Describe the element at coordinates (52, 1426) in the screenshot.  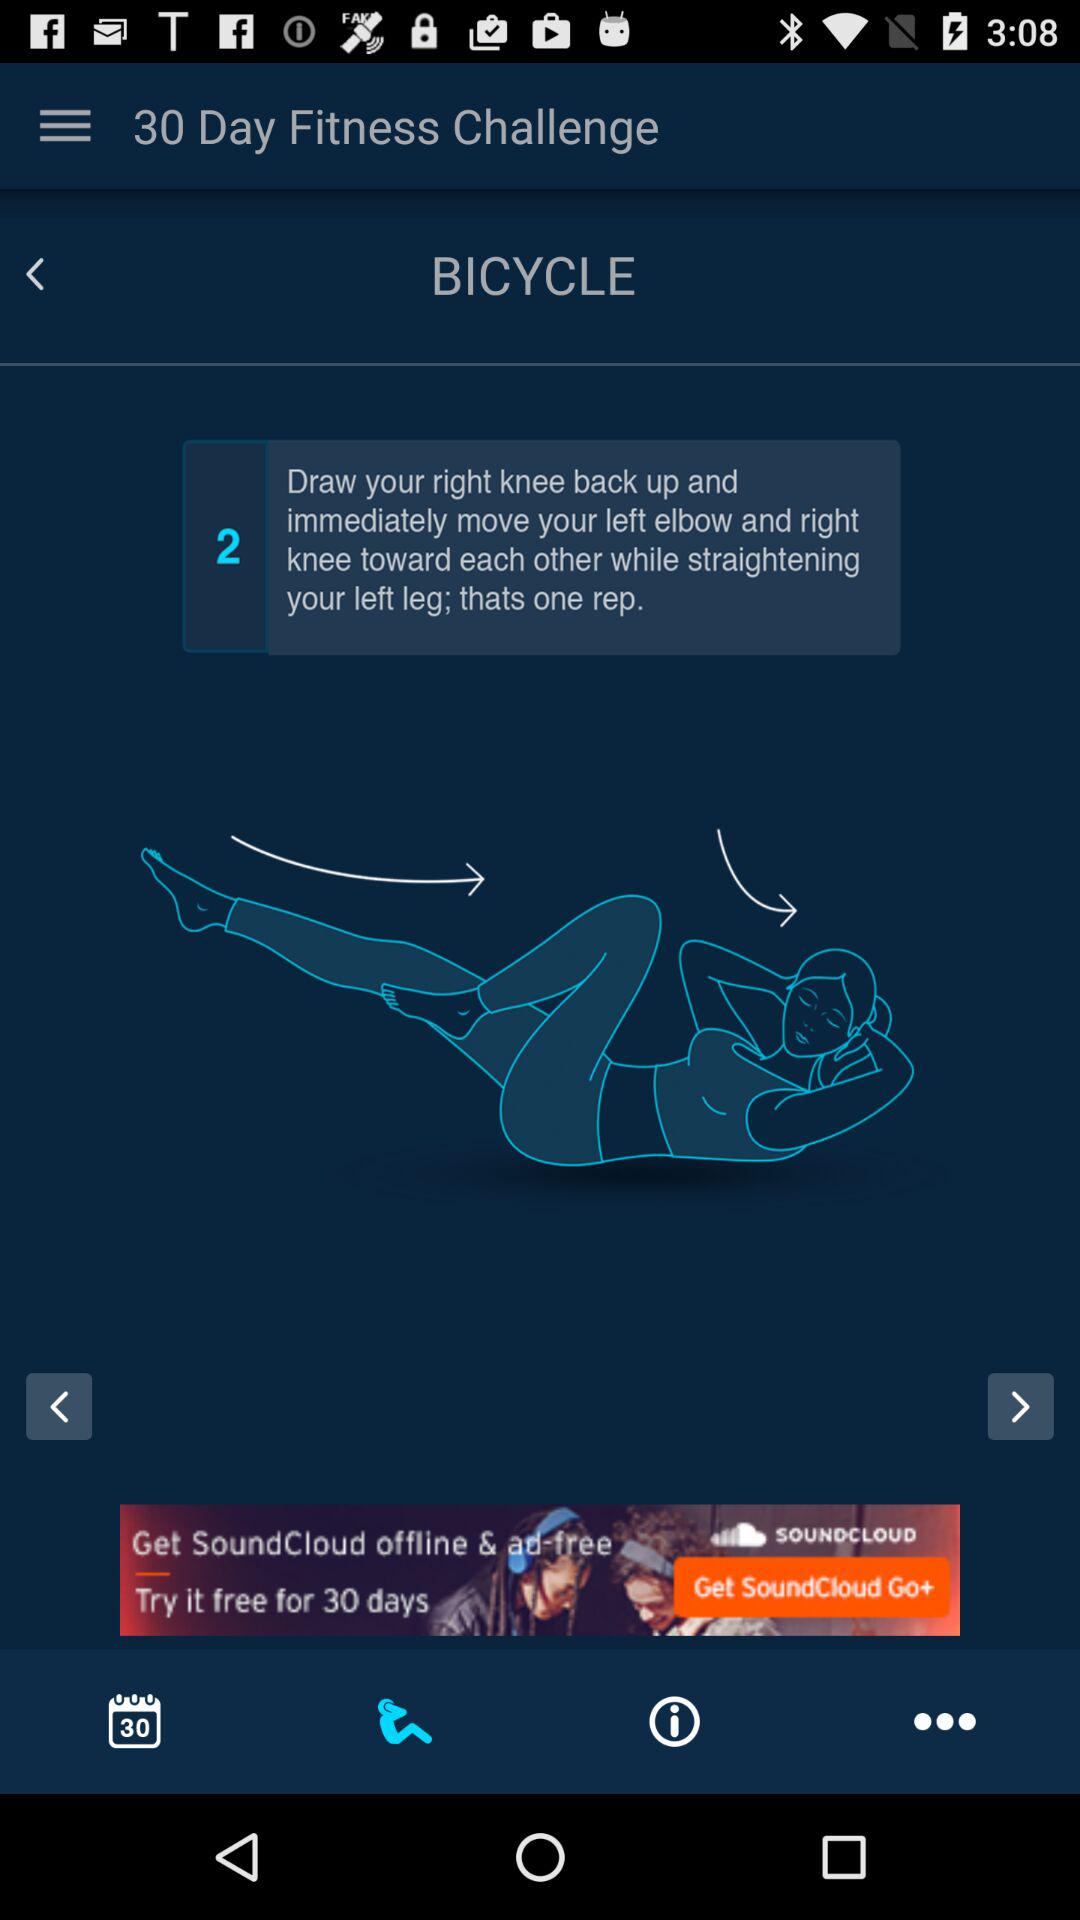
I see `go back one page` at that location.